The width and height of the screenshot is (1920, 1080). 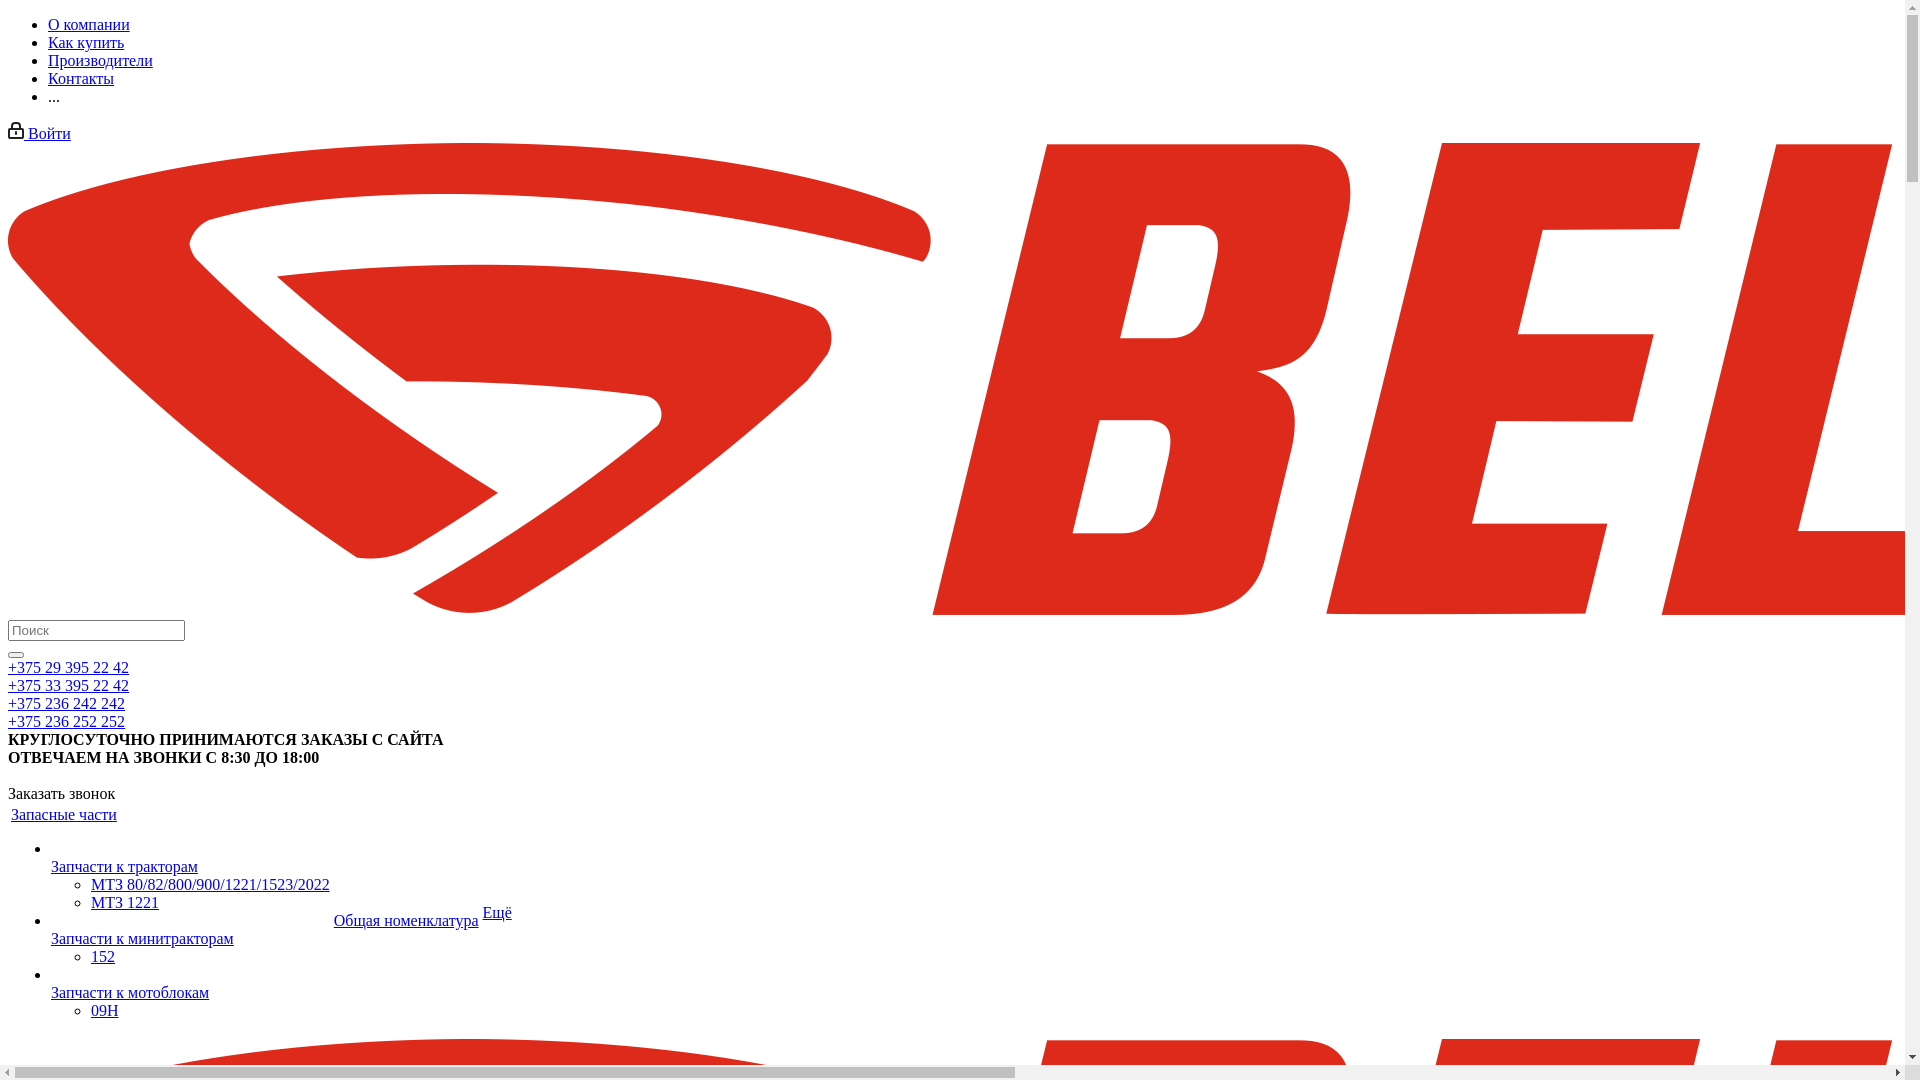 I want to click on +375 236 242 242, so click(x=66, y=704).